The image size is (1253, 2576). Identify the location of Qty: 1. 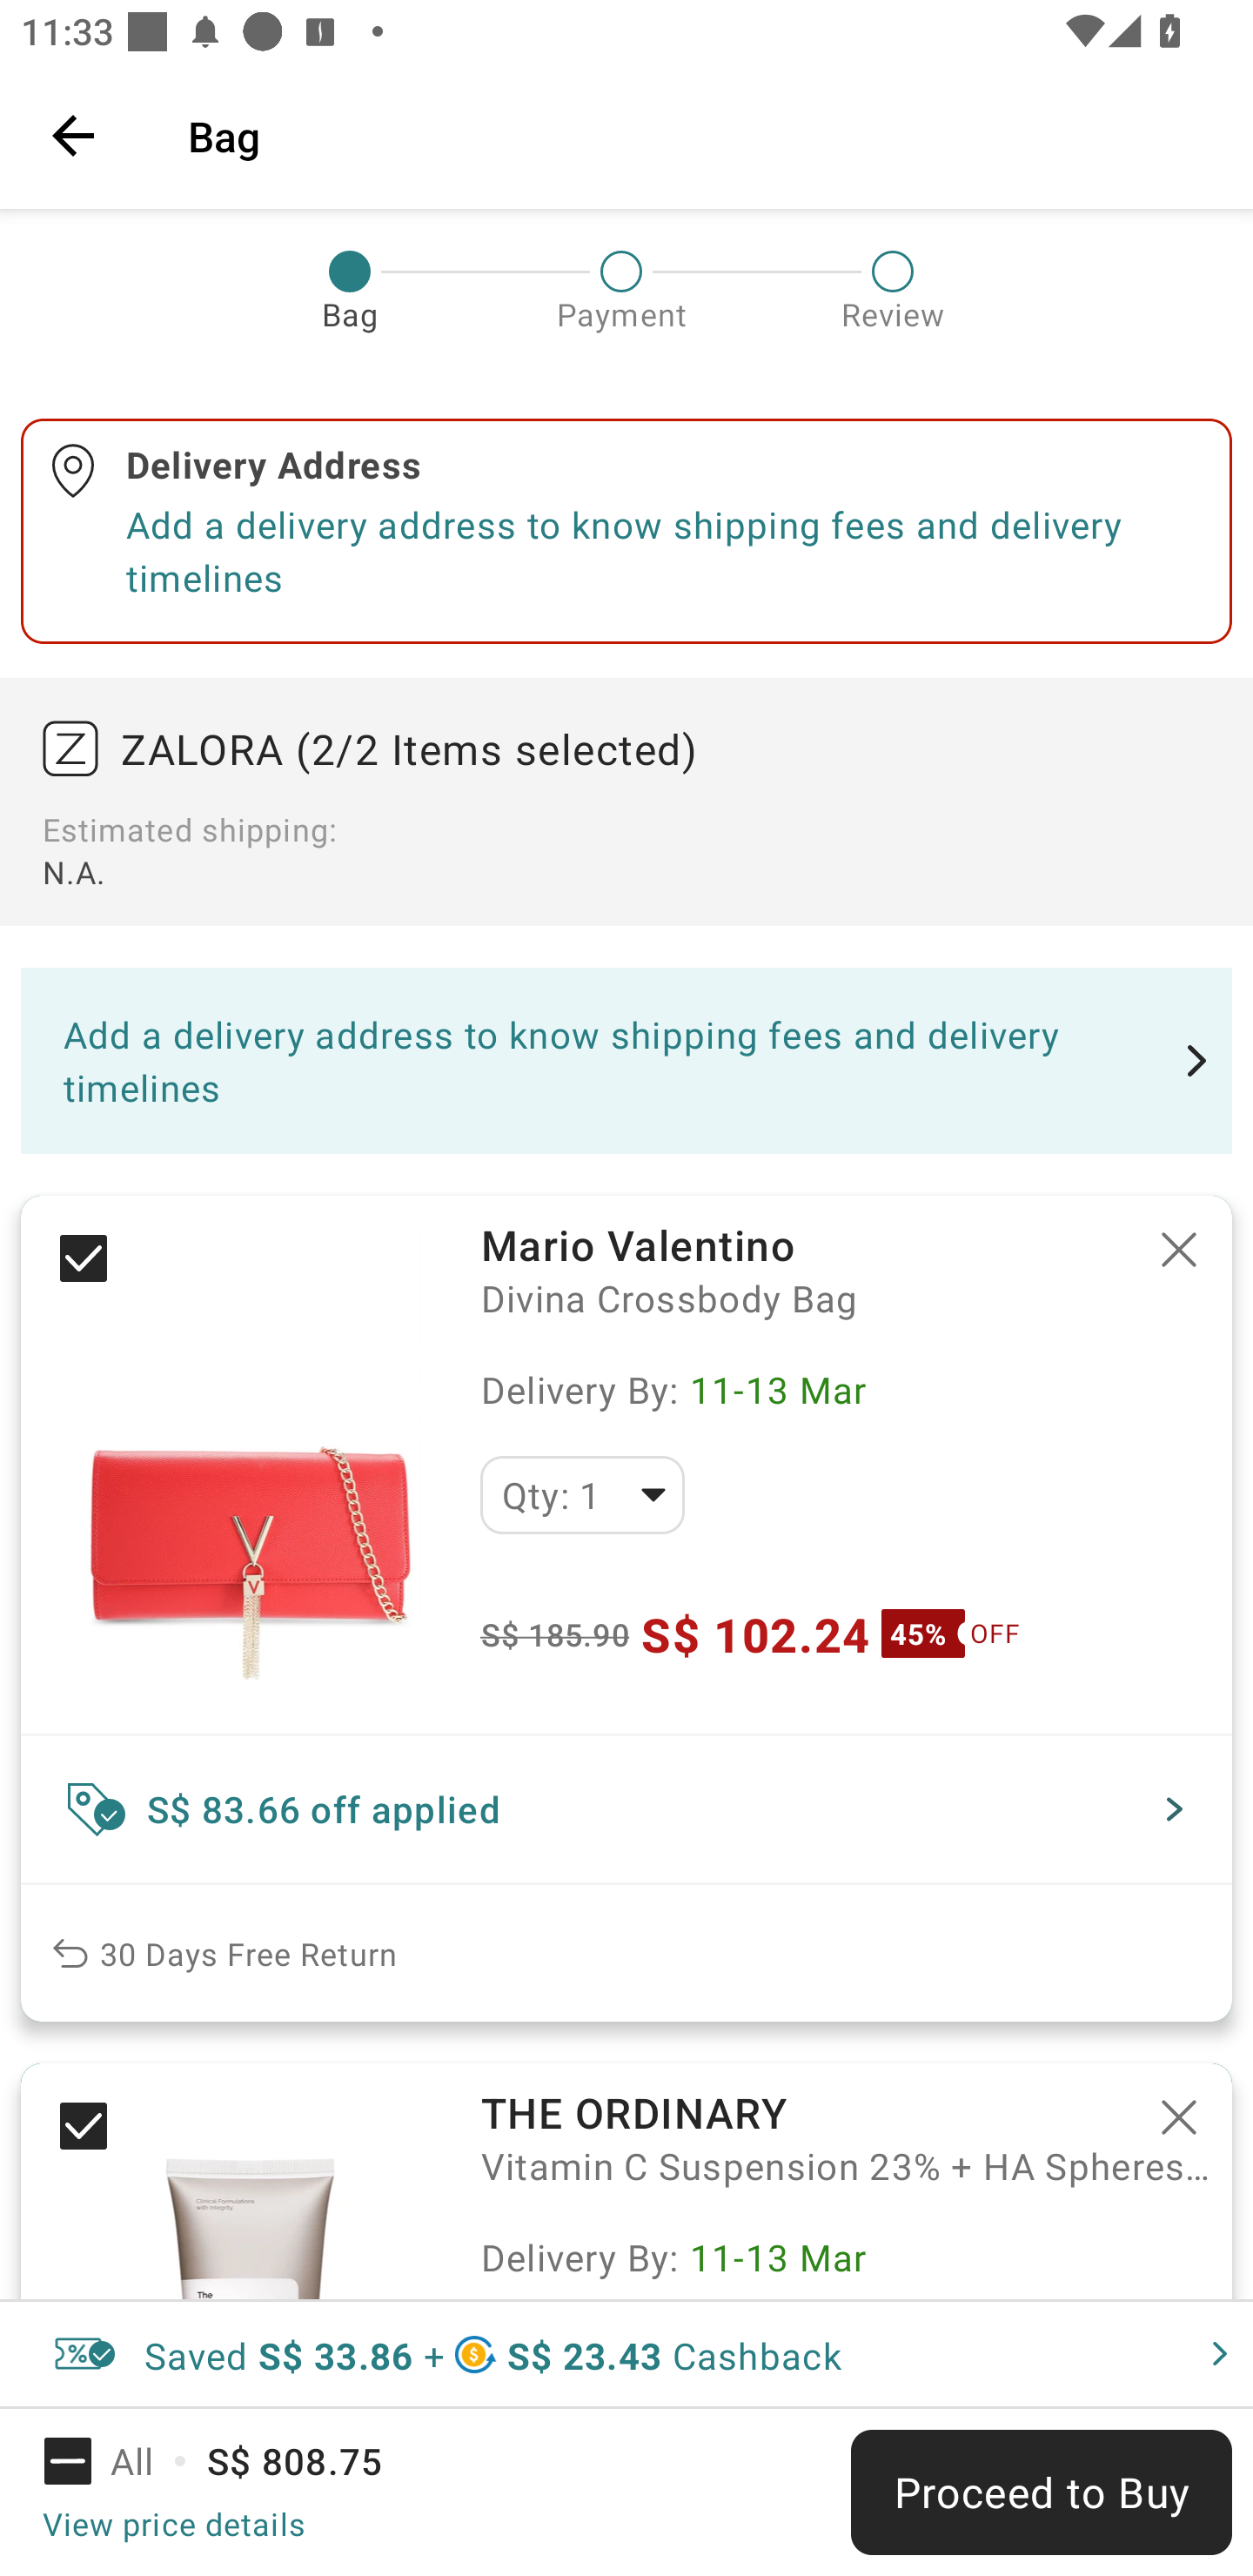
(582, 1495).